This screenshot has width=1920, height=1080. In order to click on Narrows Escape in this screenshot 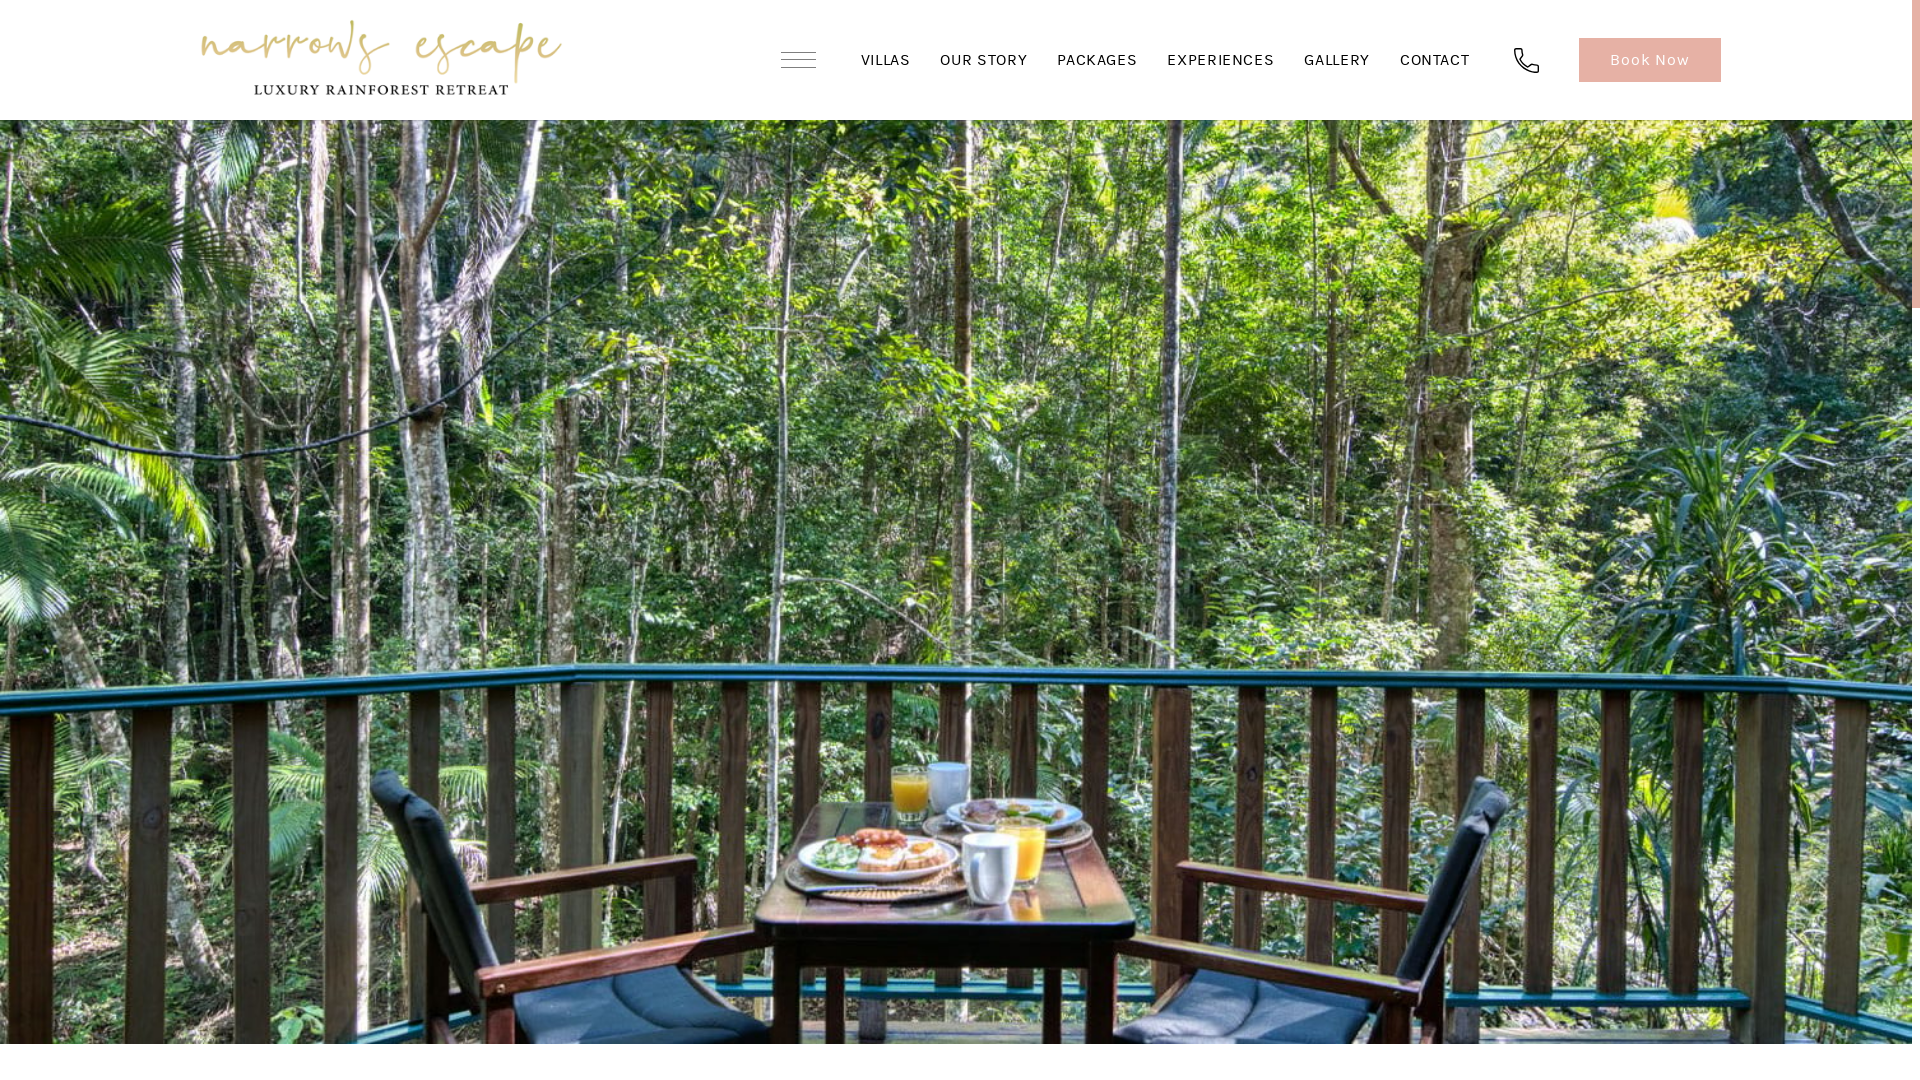, I will do `click(381, 60)`.